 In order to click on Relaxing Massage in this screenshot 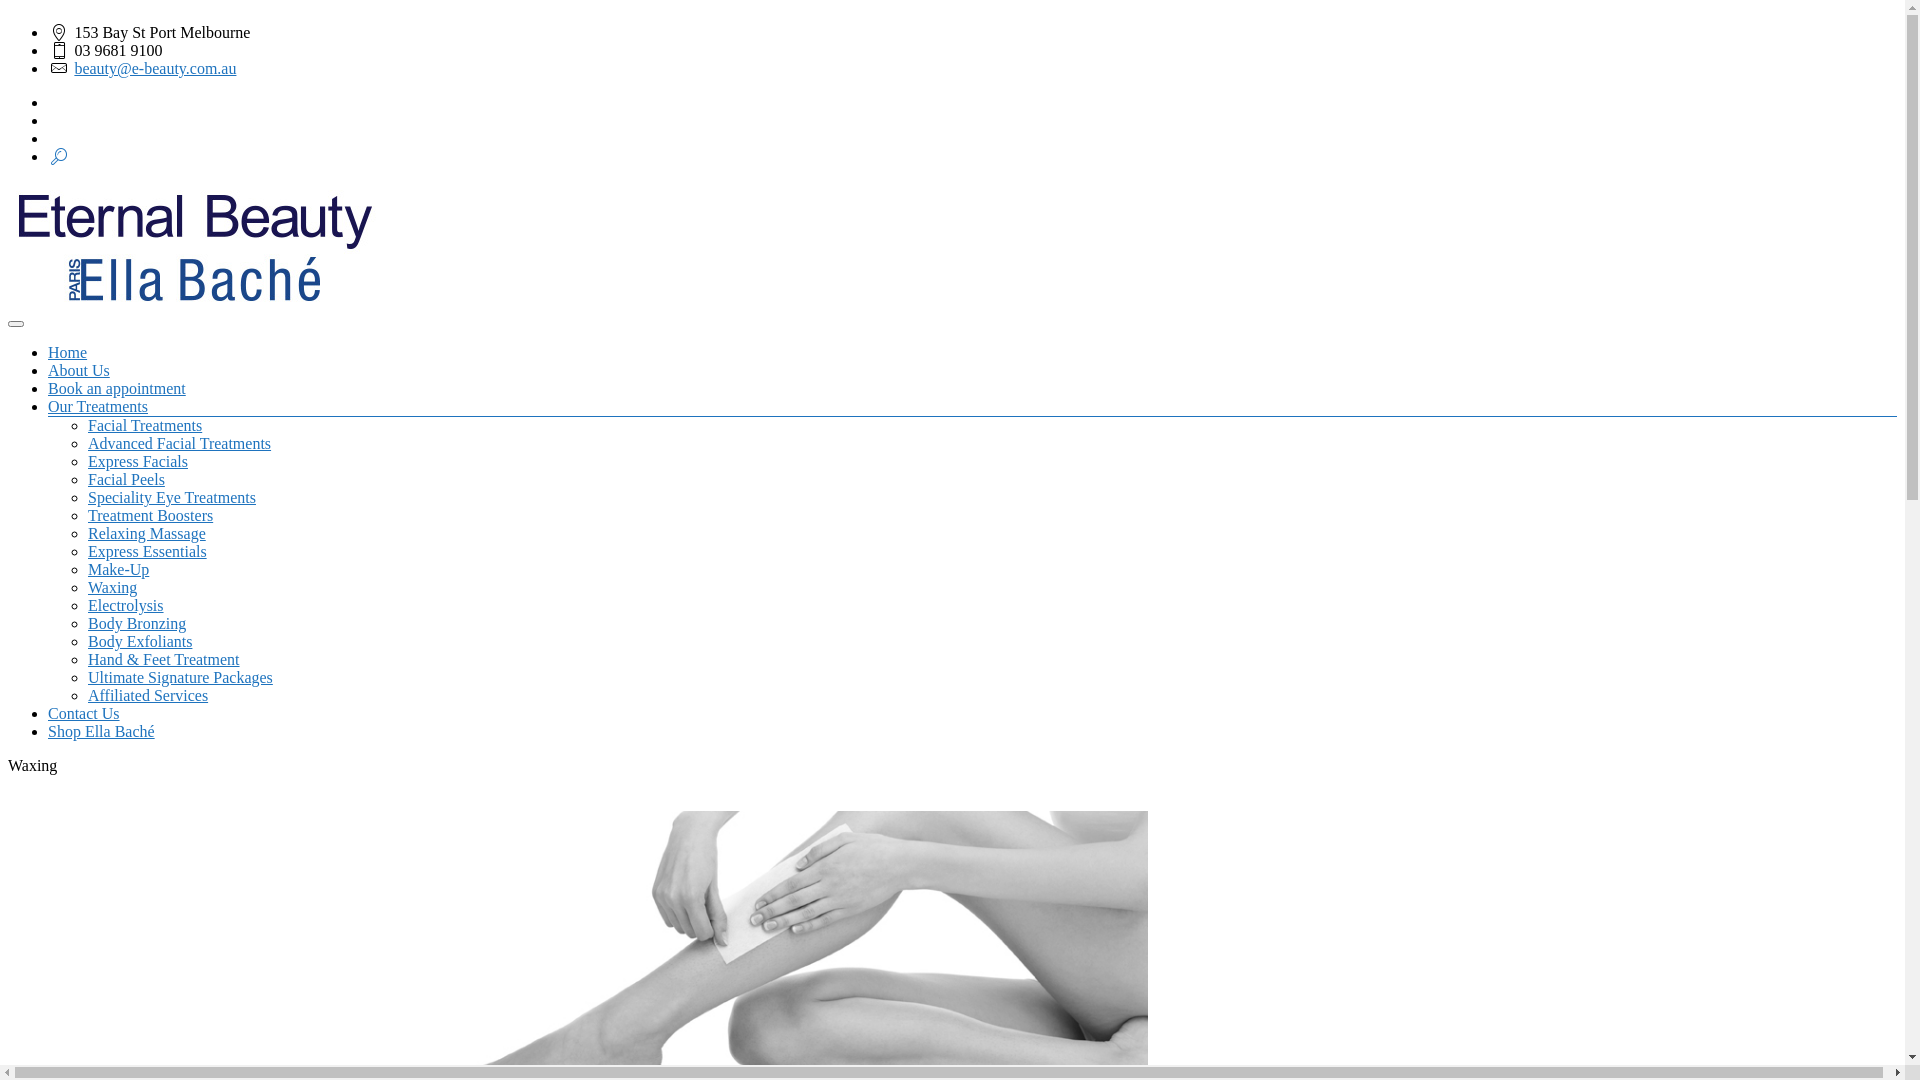, I will do `click(147, 534)`.